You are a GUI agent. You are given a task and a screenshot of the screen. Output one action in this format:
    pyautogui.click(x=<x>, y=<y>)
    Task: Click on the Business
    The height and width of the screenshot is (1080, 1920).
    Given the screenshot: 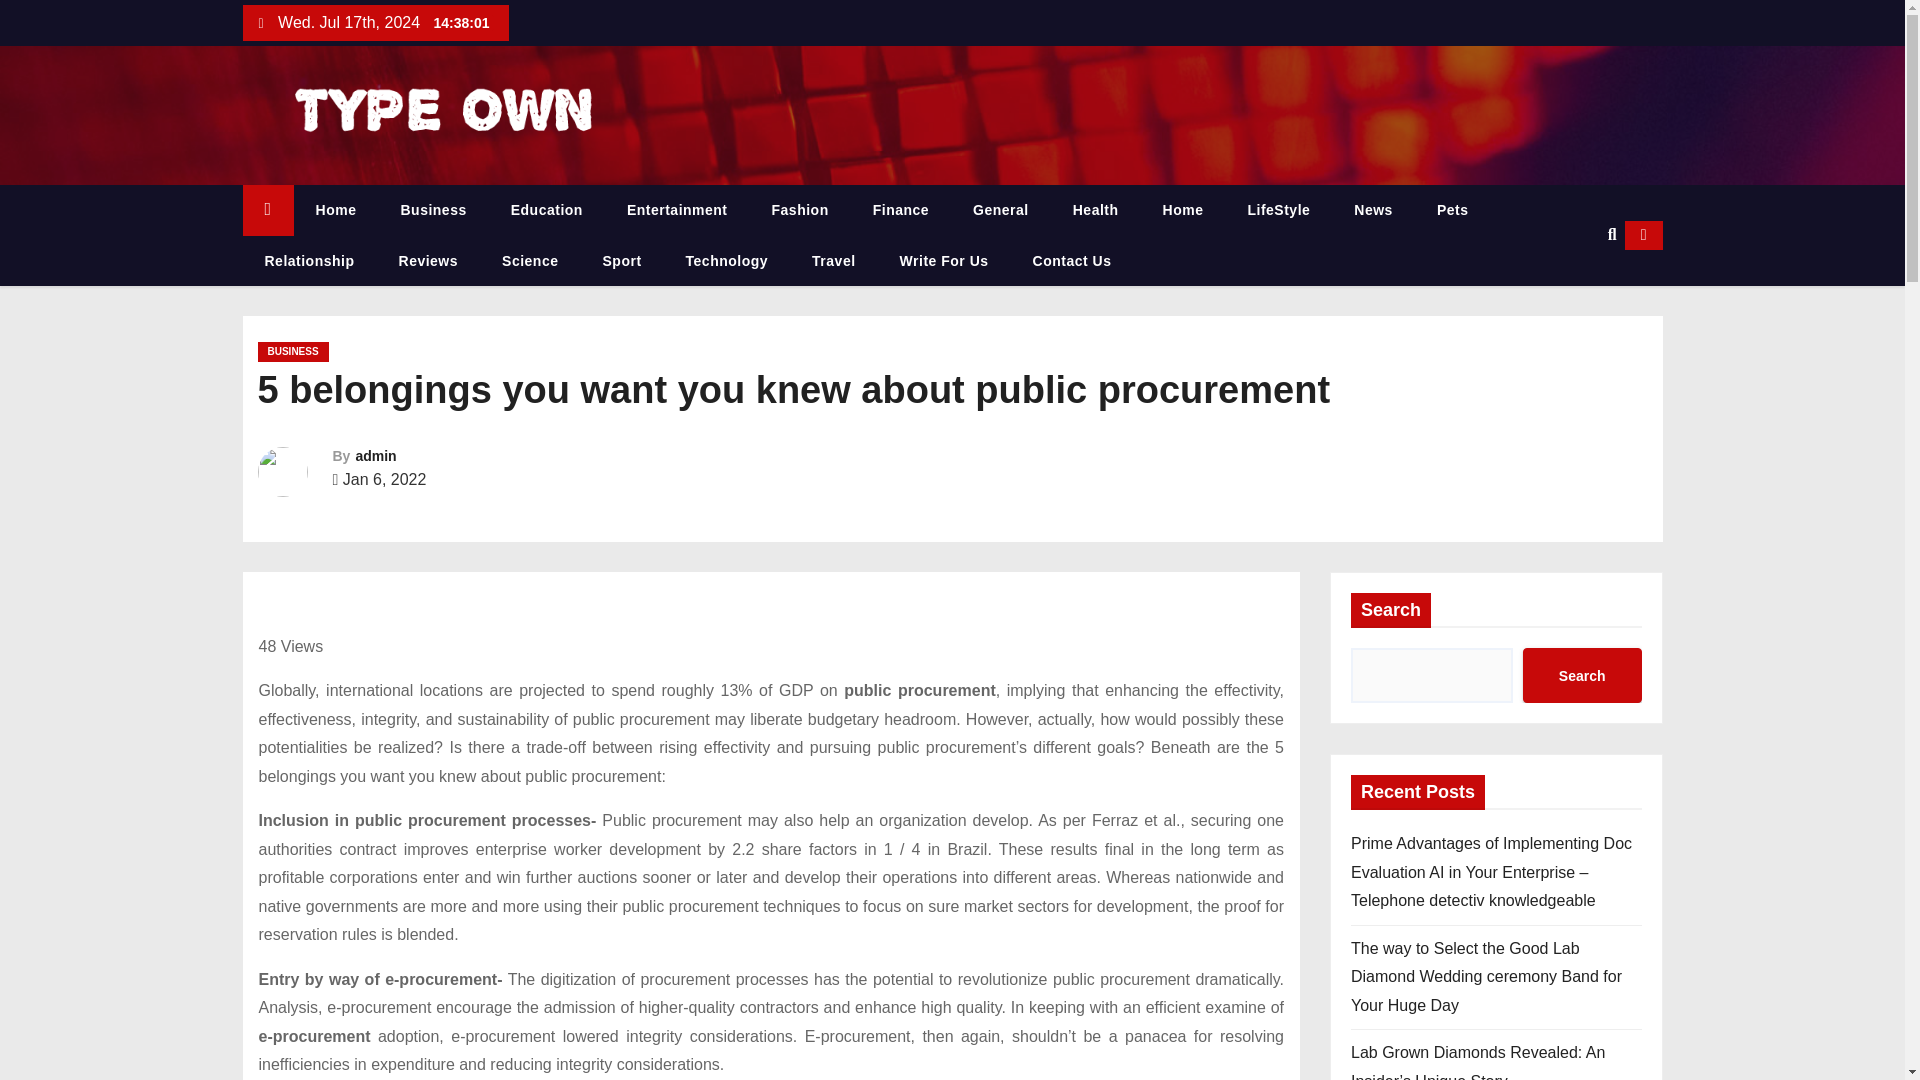 What is the action you would take?
    pyautogui.click(x=432, y=210)
    